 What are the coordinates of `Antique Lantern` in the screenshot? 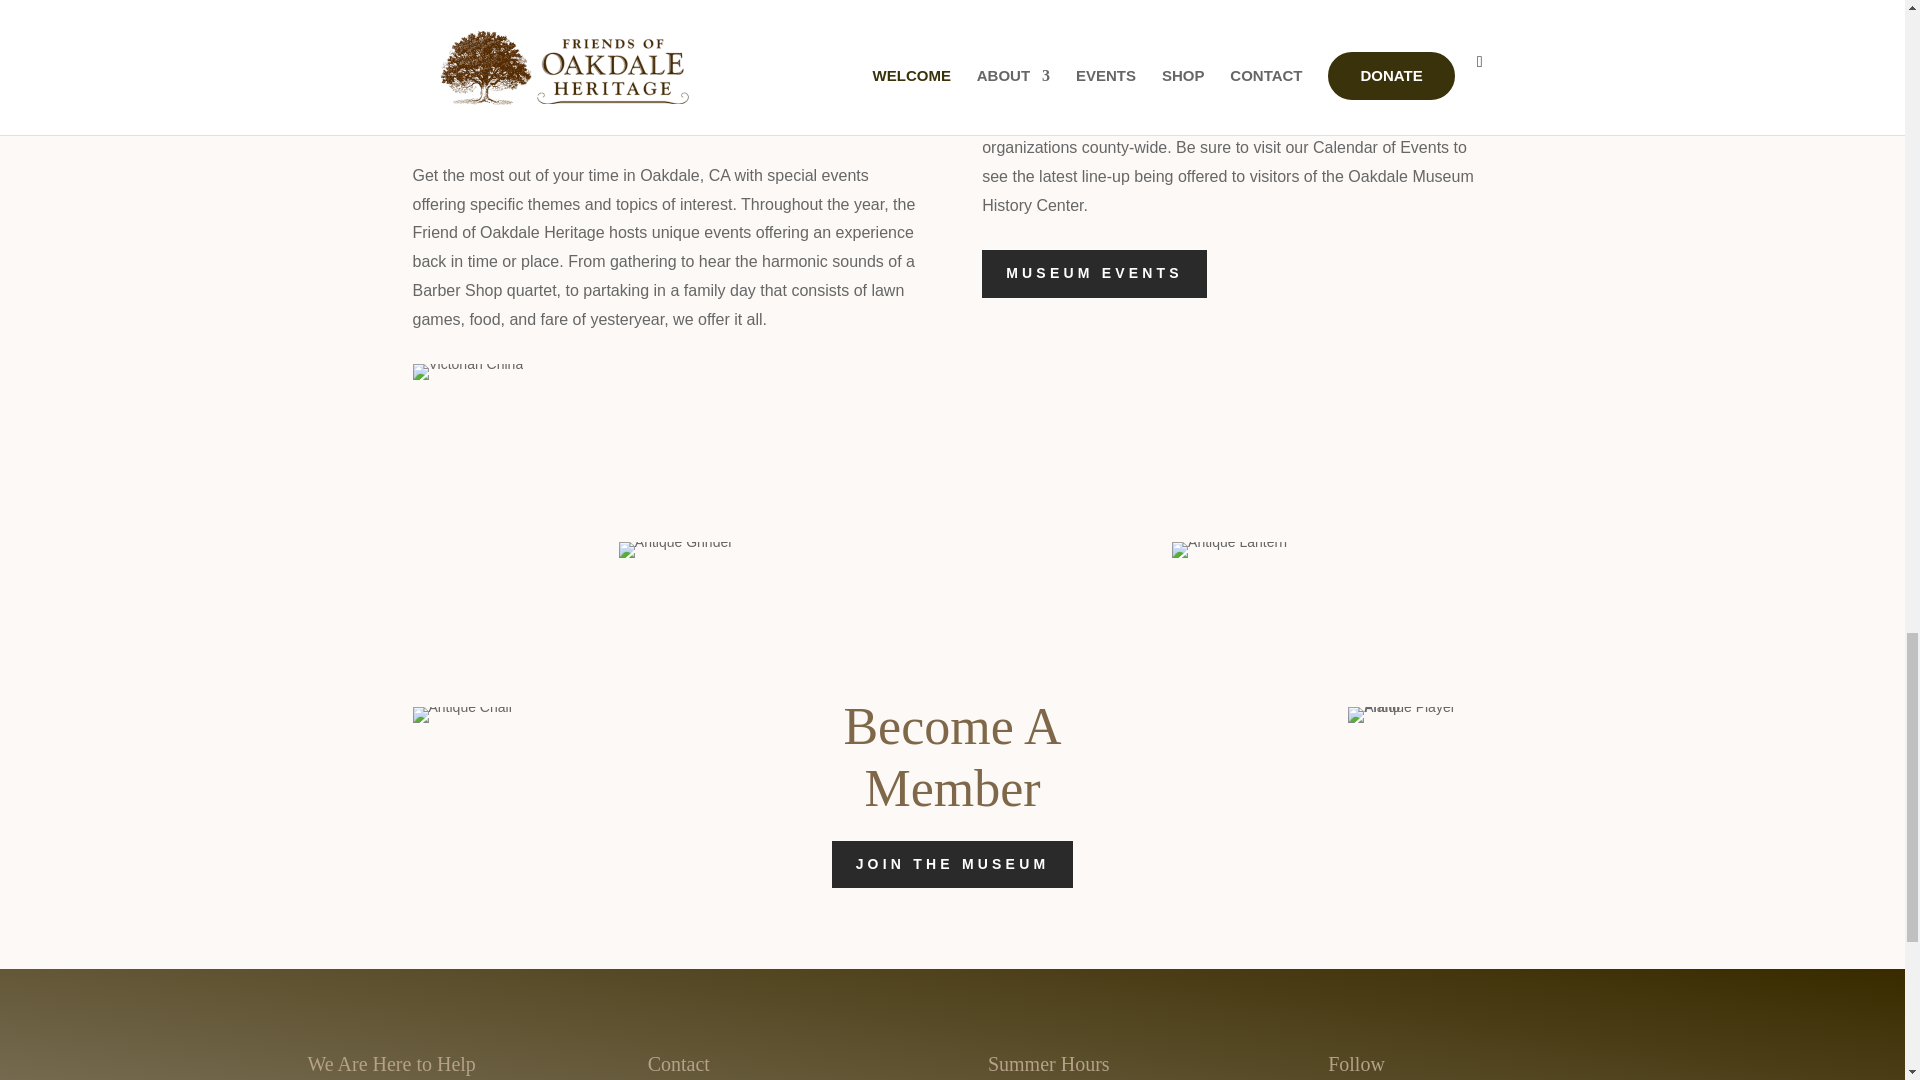 It's located at (1228, 550).